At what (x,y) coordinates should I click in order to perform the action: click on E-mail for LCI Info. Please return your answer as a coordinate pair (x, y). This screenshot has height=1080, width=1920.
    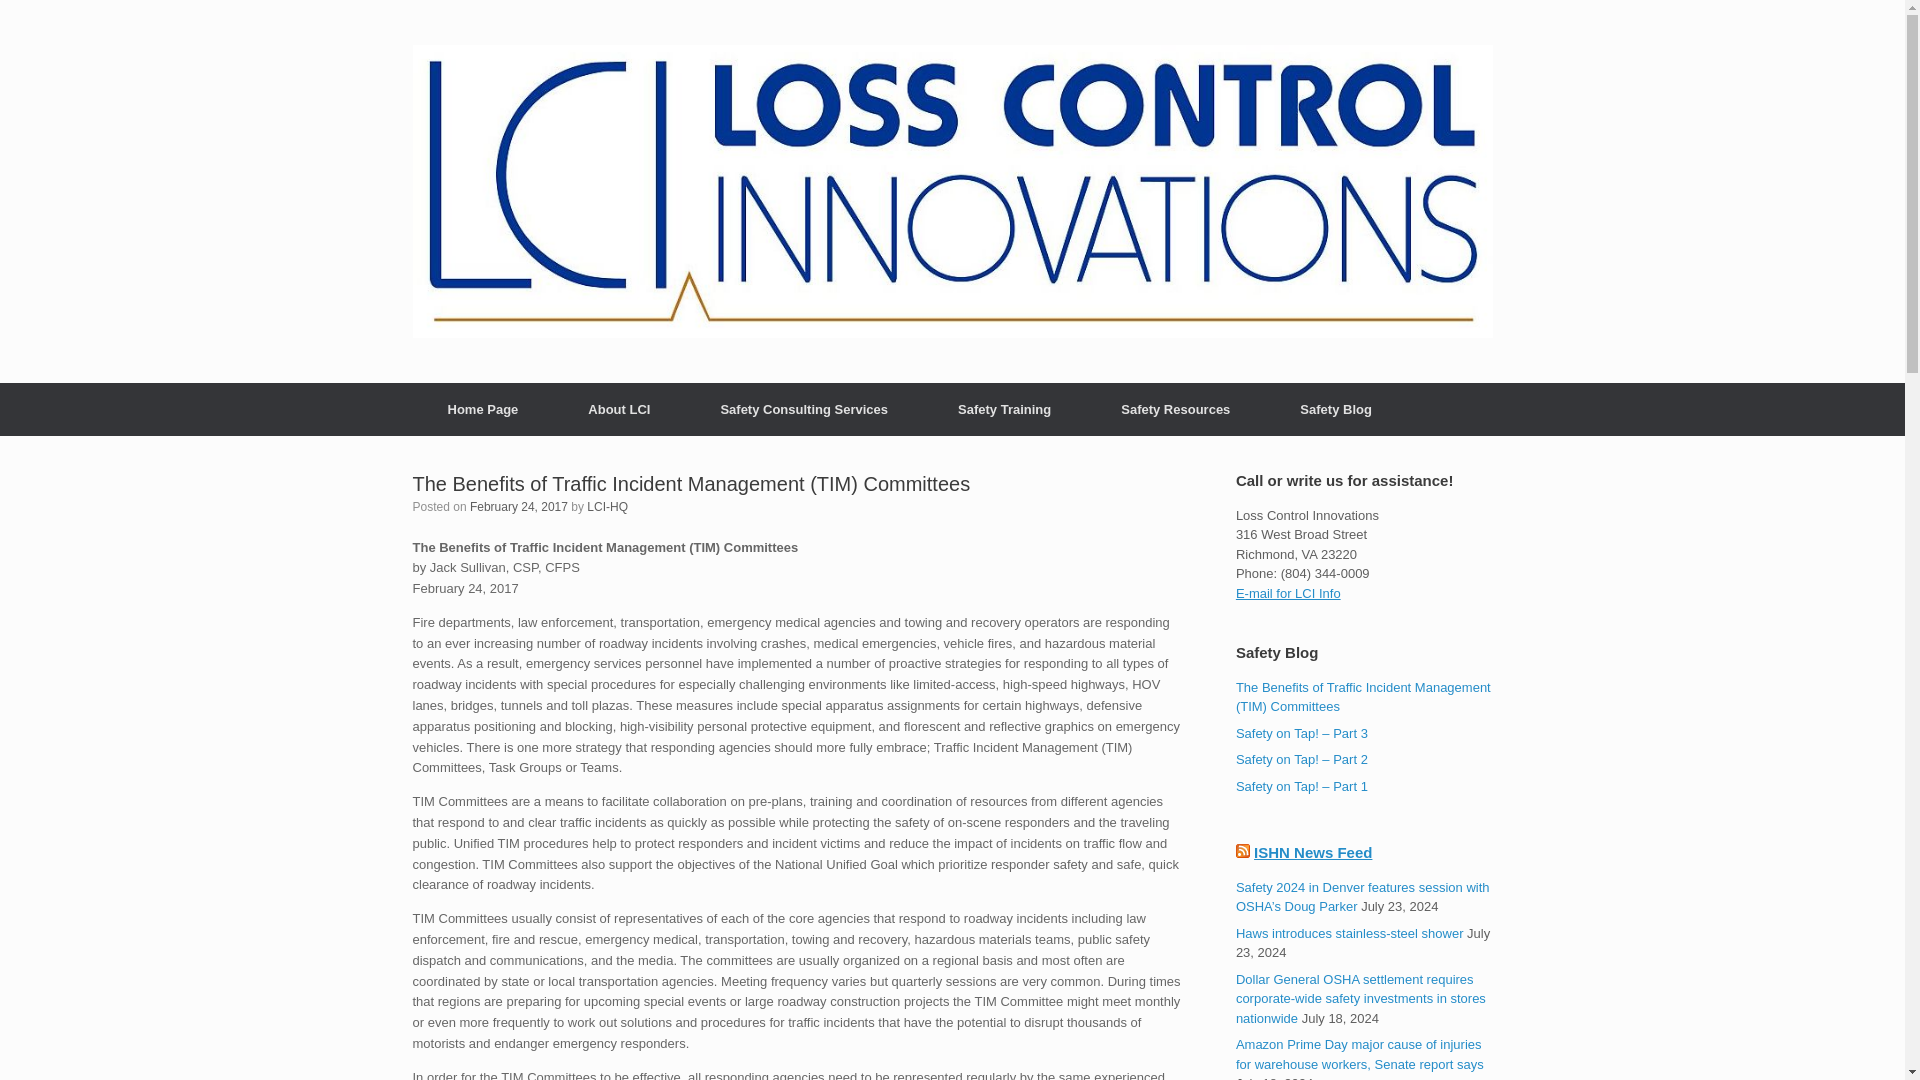
    Looking at the image, I should click on (1288, 593).